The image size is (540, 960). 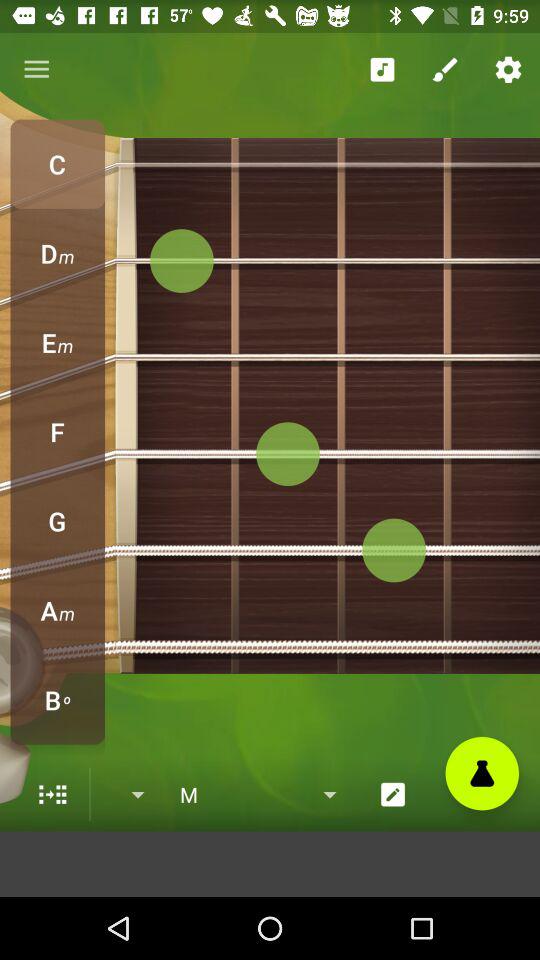 What do you see at coordinates (270, 864) in the screenshot?
I see `advertisement link` at bounding box center [270, 864].